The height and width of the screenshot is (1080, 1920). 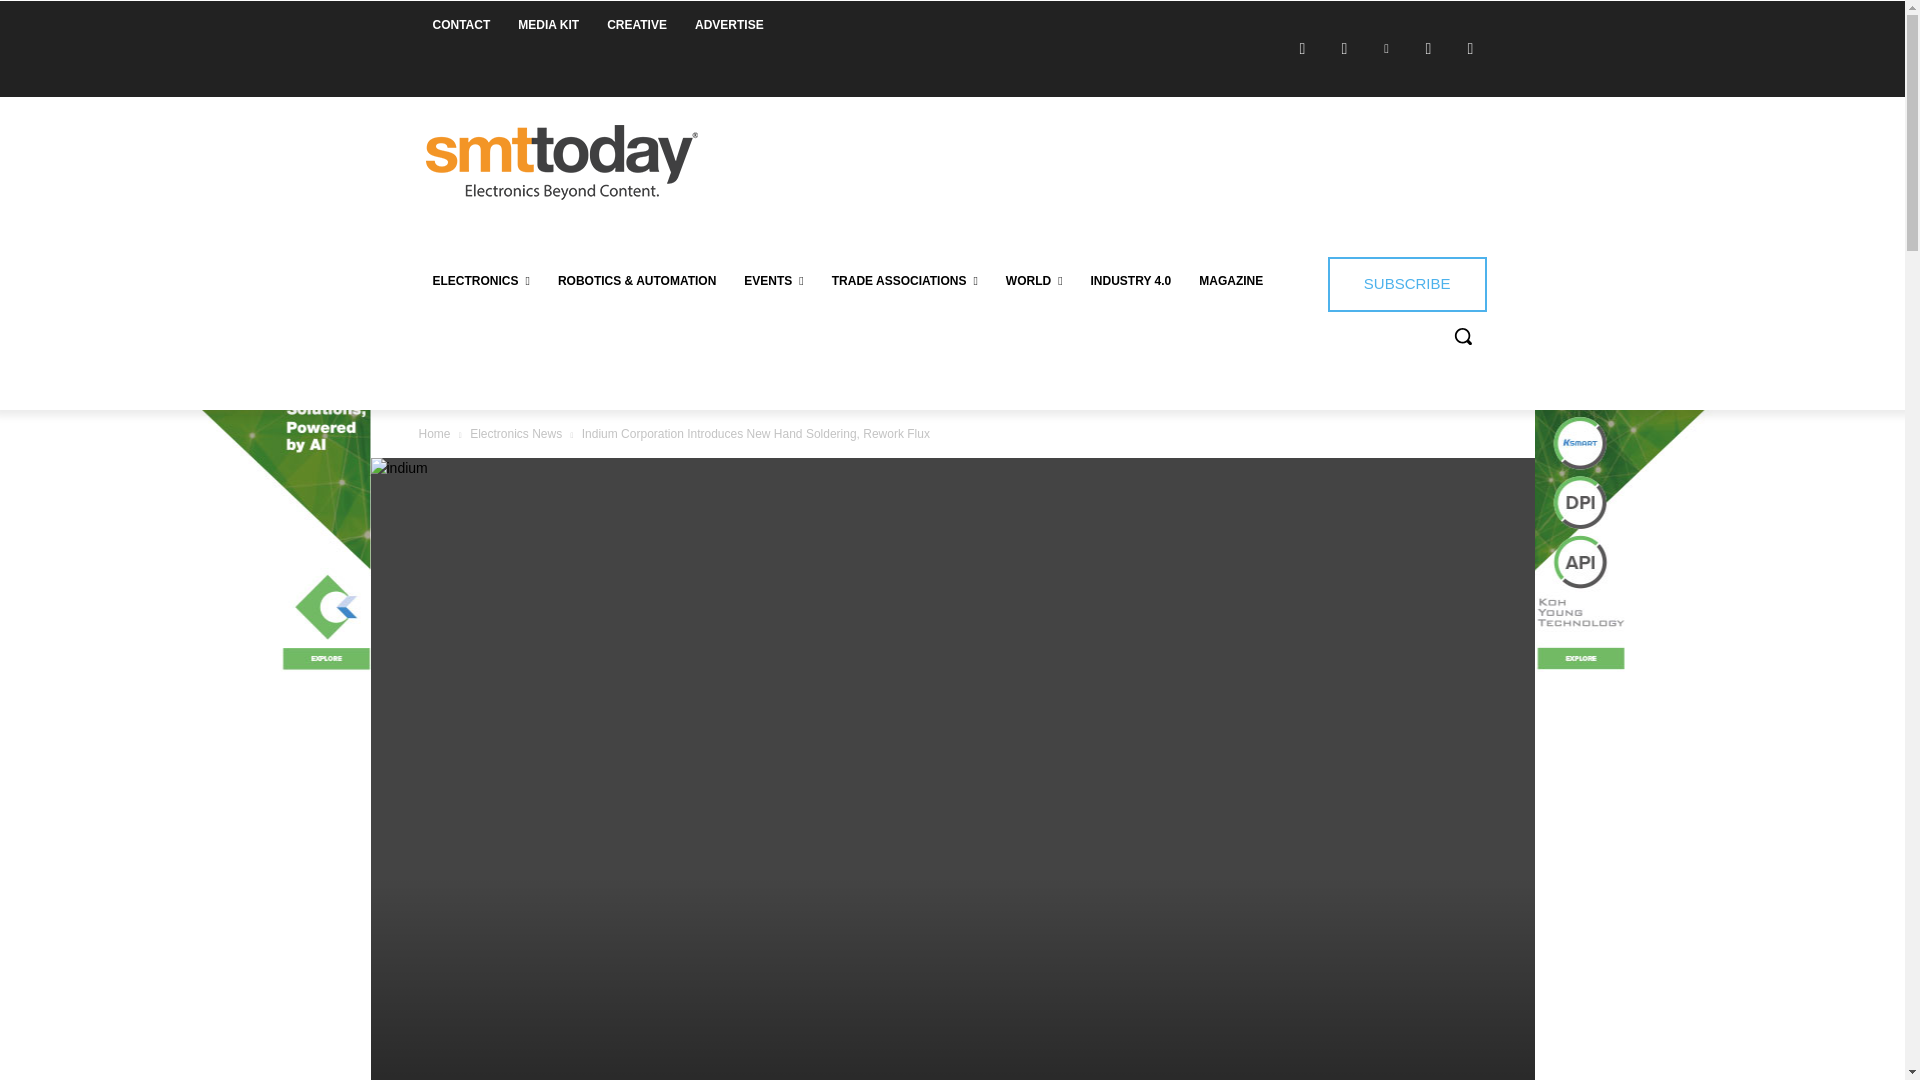 What do you see at coordinates (548, 24) in the screenshot?
I see `MEDIA KIT` at bounding box center [548, 24].